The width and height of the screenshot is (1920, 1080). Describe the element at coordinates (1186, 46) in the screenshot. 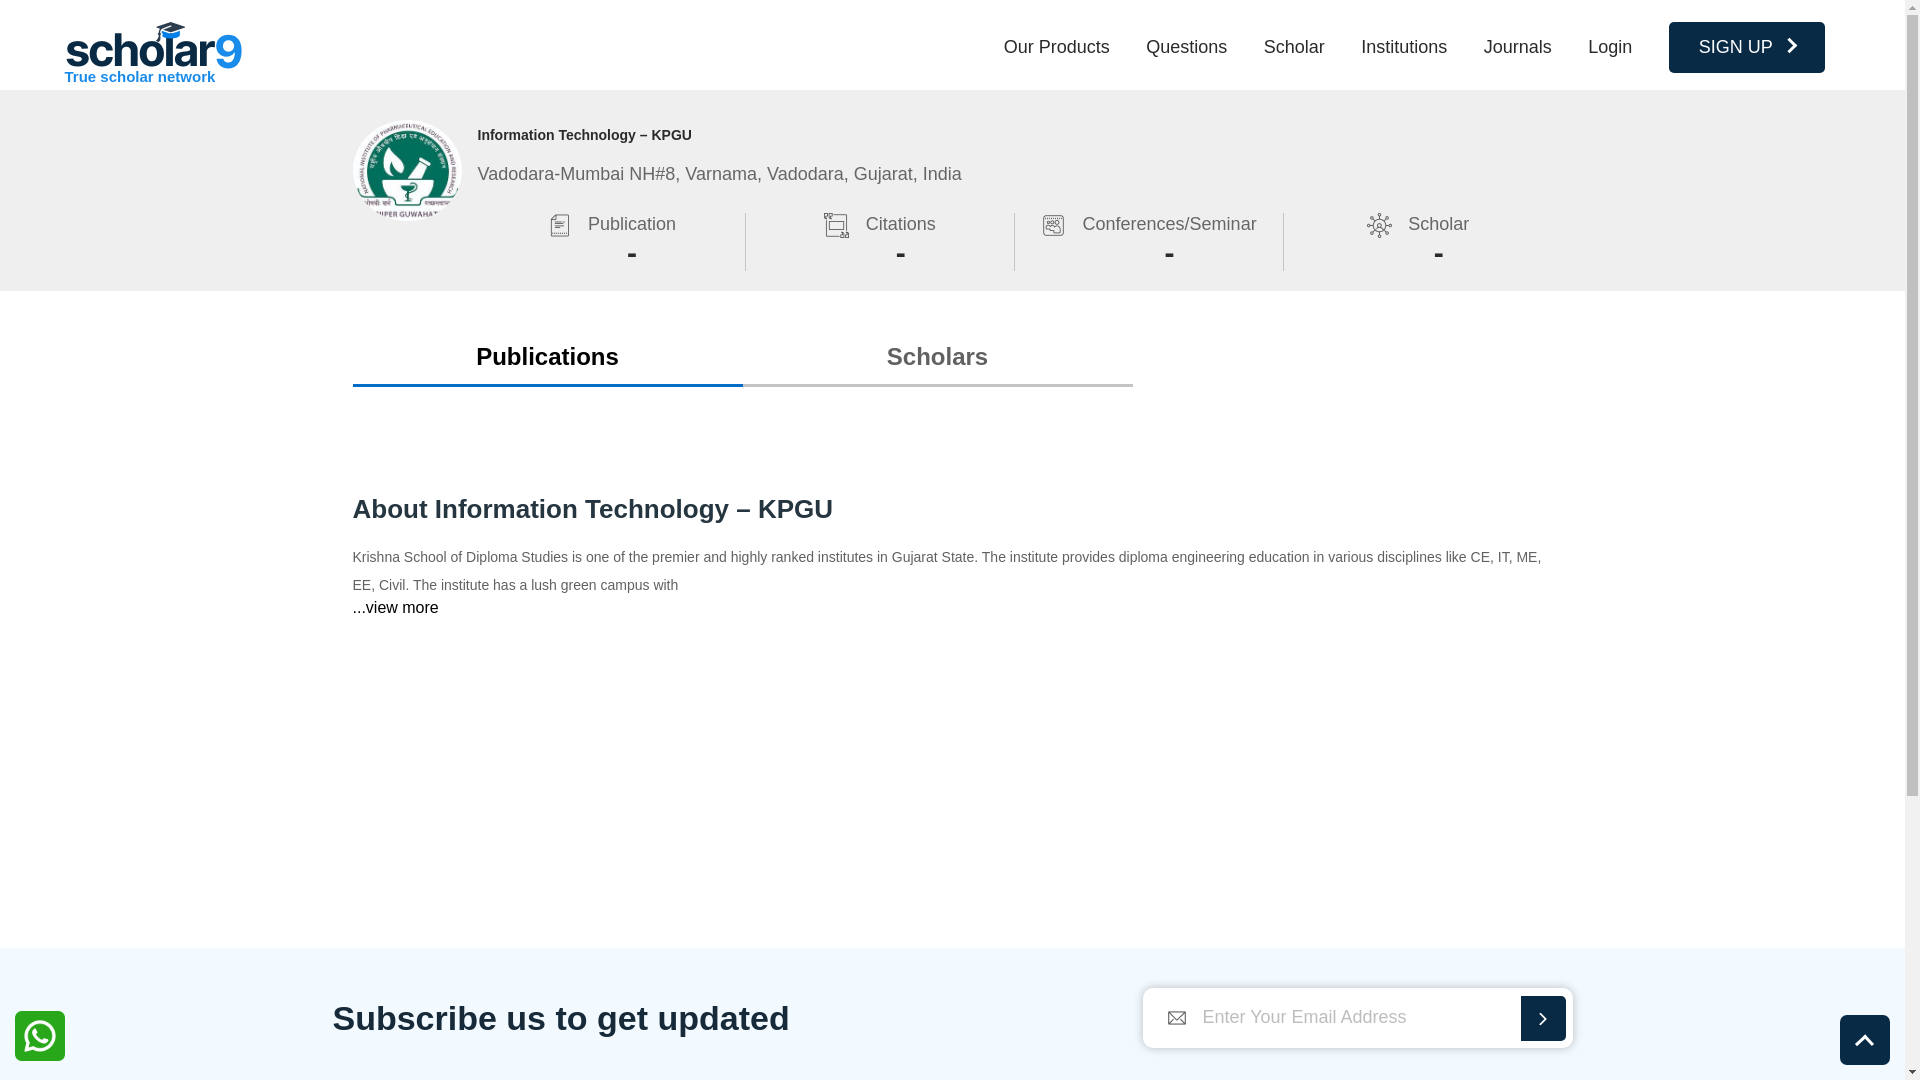

I see `Questions` at that location.